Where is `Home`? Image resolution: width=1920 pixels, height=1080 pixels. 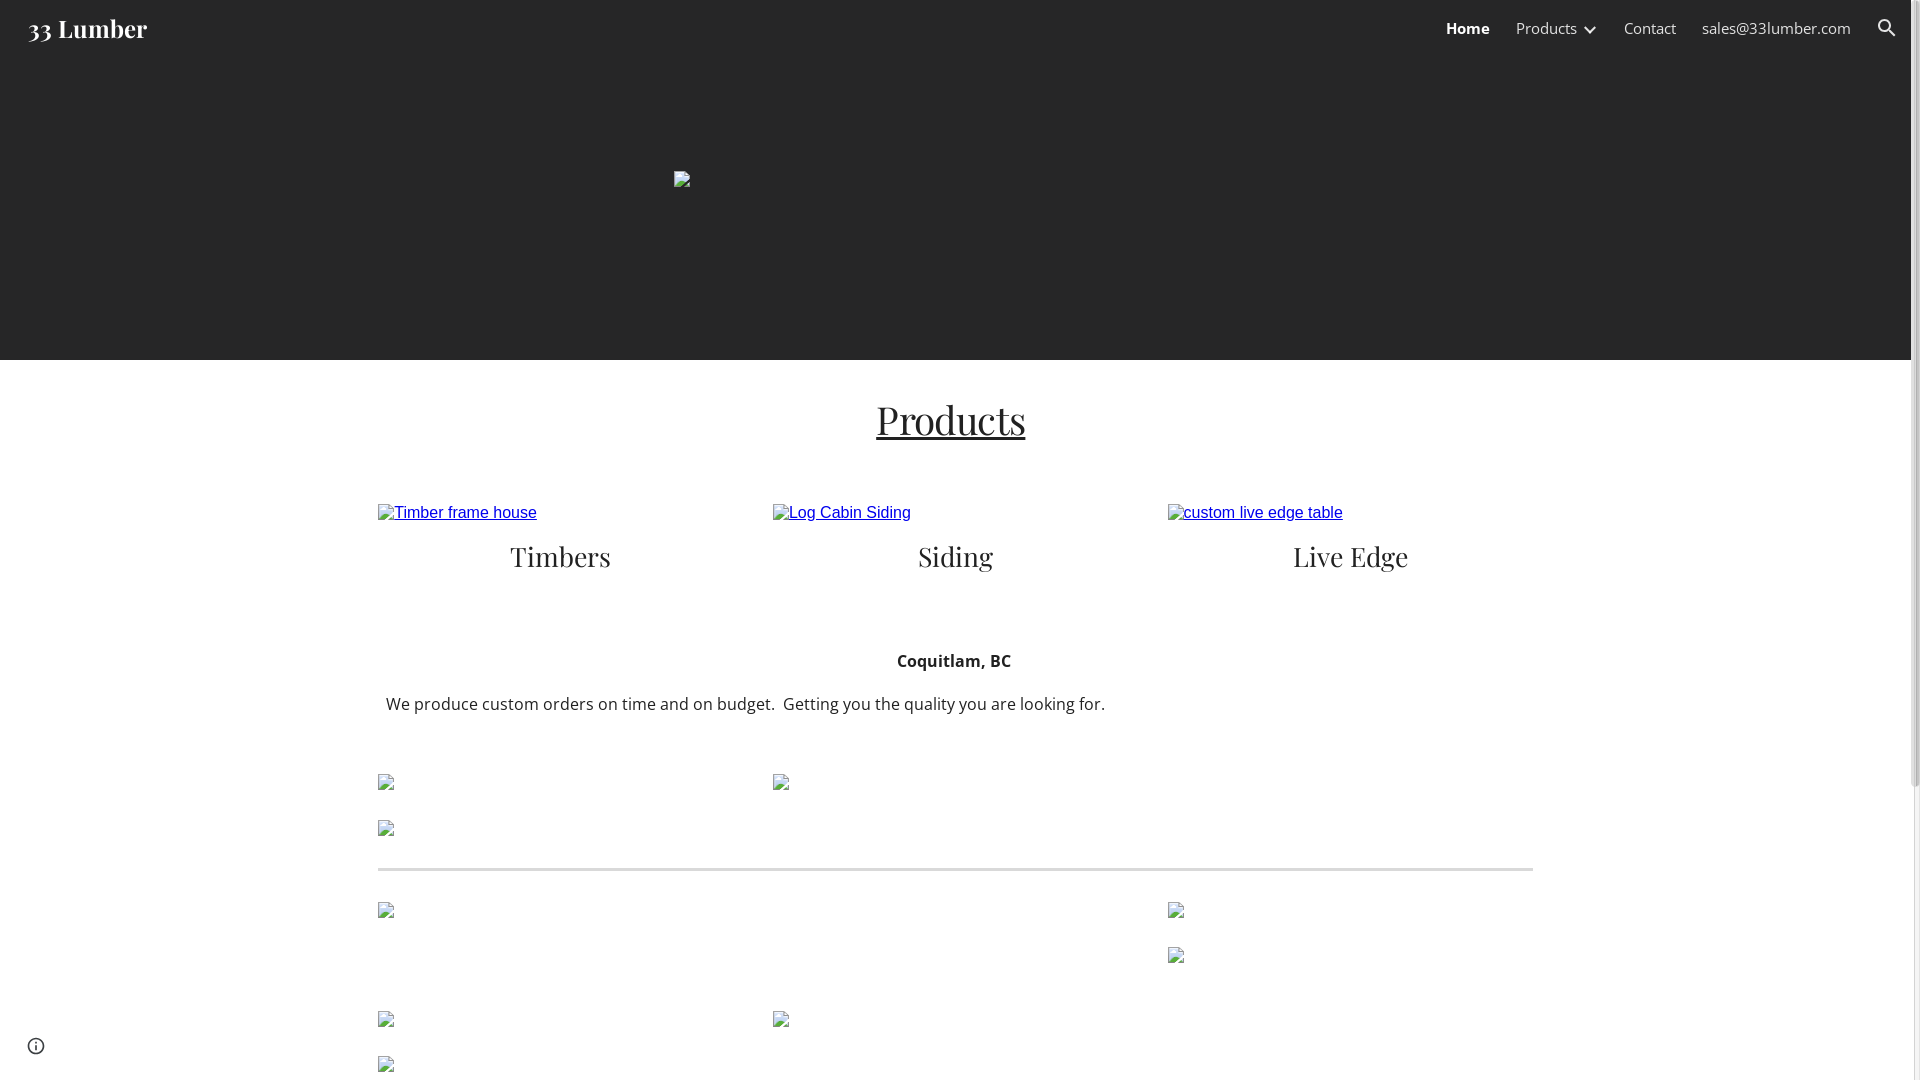
Home is located at coordinates (1468, 28).